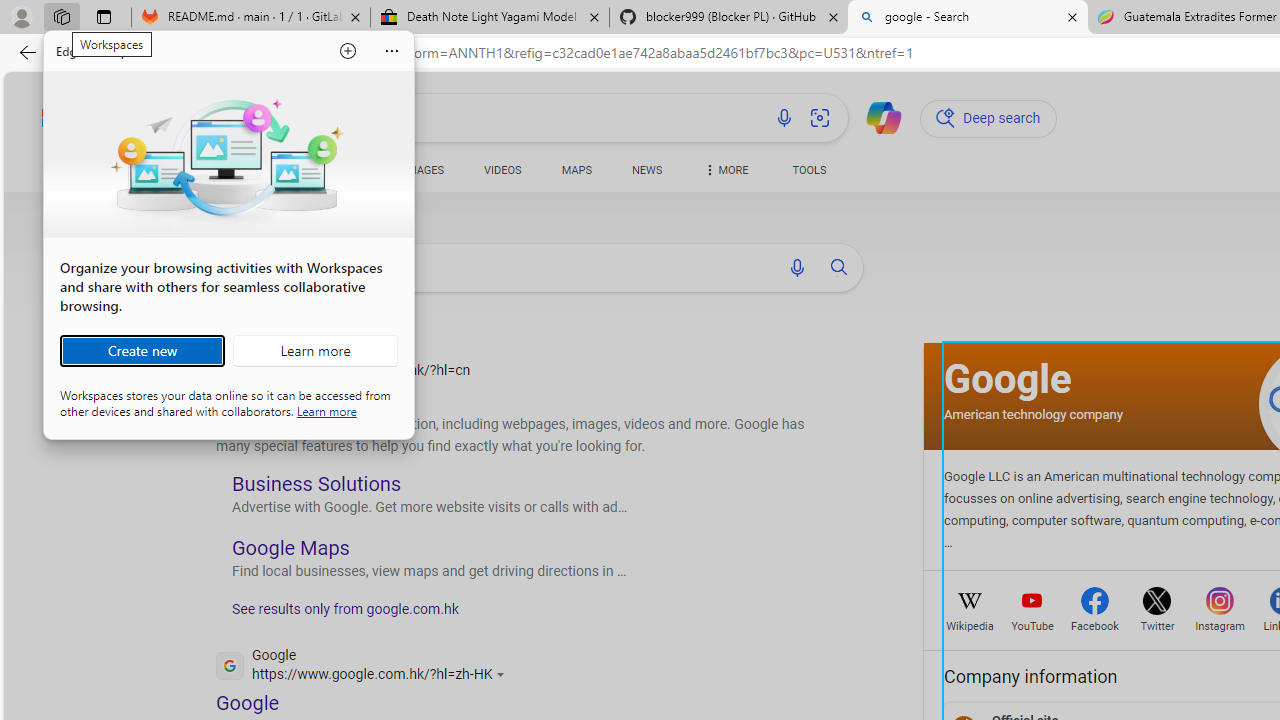 The width and height of the screenshot is (1280, 720). I want to click on Learn more about Workspaces privacy, so click(326, 410).